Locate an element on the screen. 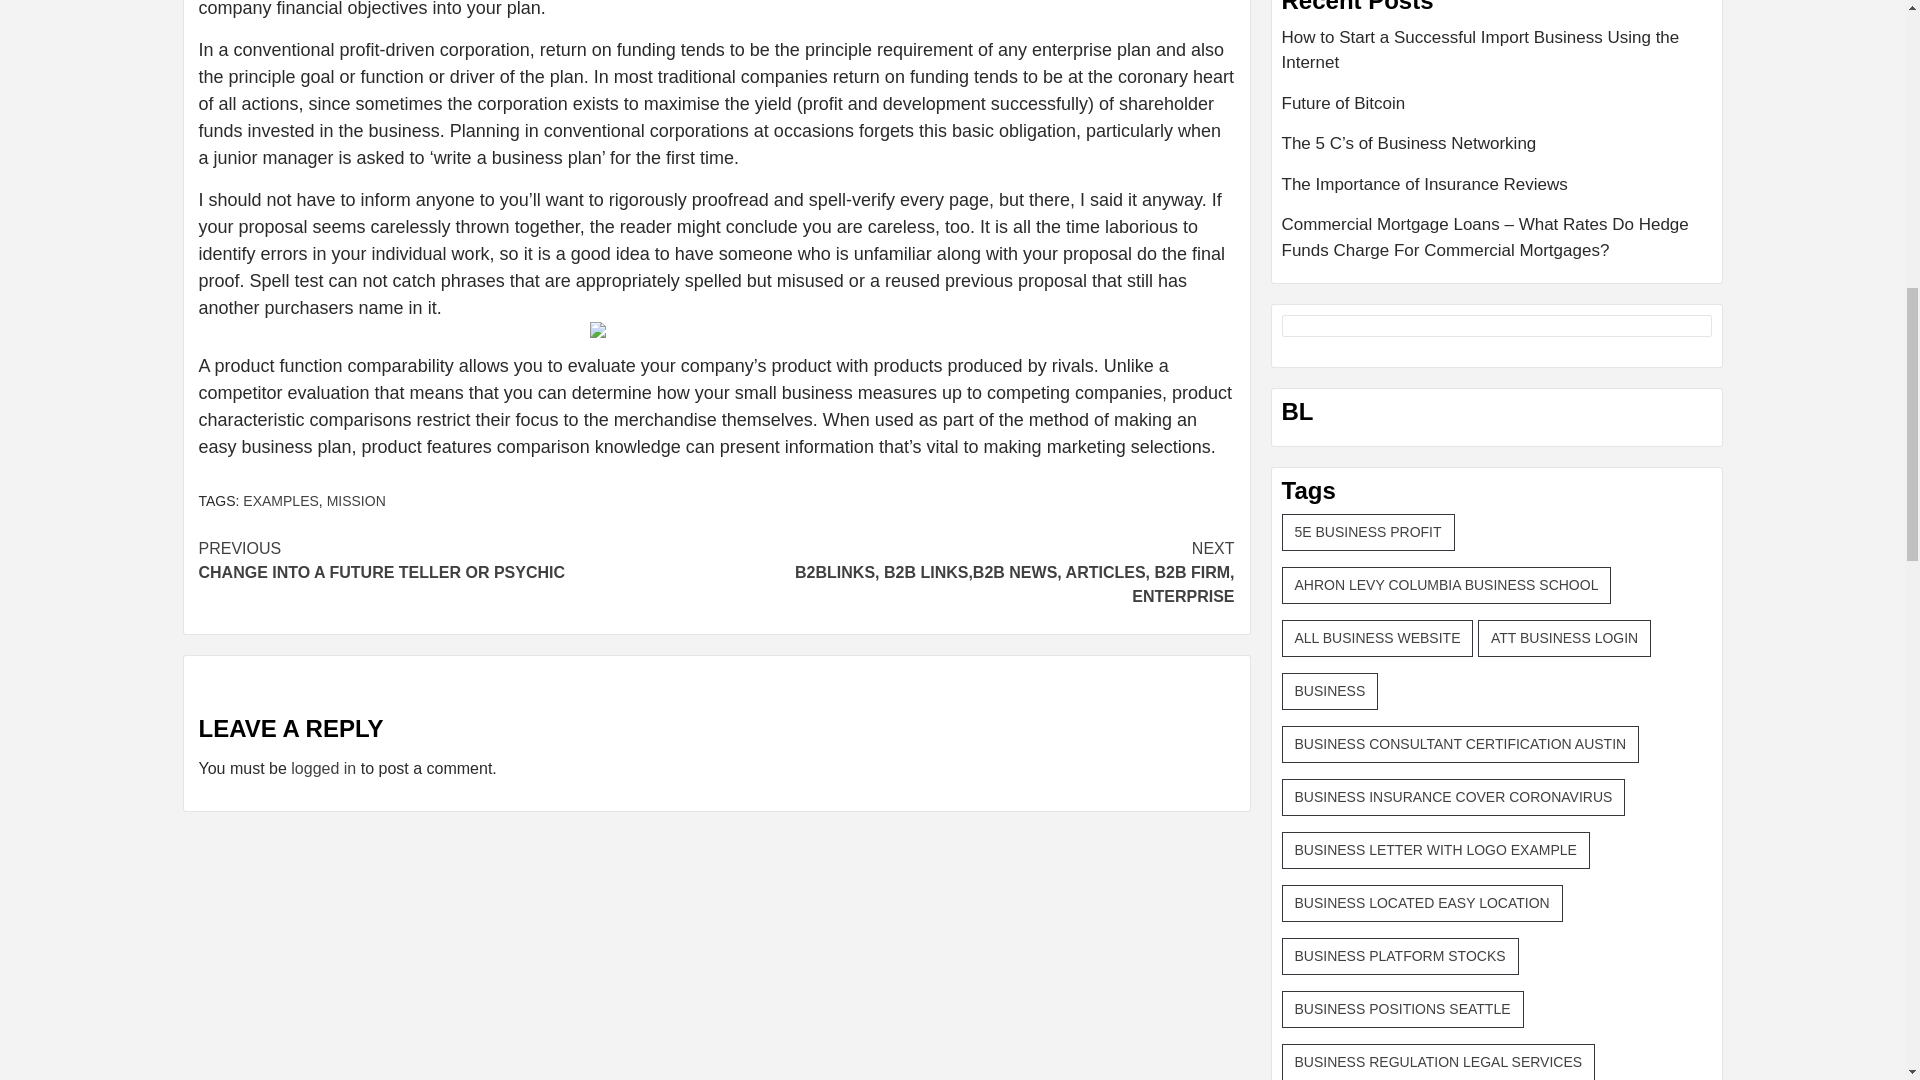 The image size is (1920, 1080). The Importance of Insurance Reviews is located at coordinates (1497, 192).